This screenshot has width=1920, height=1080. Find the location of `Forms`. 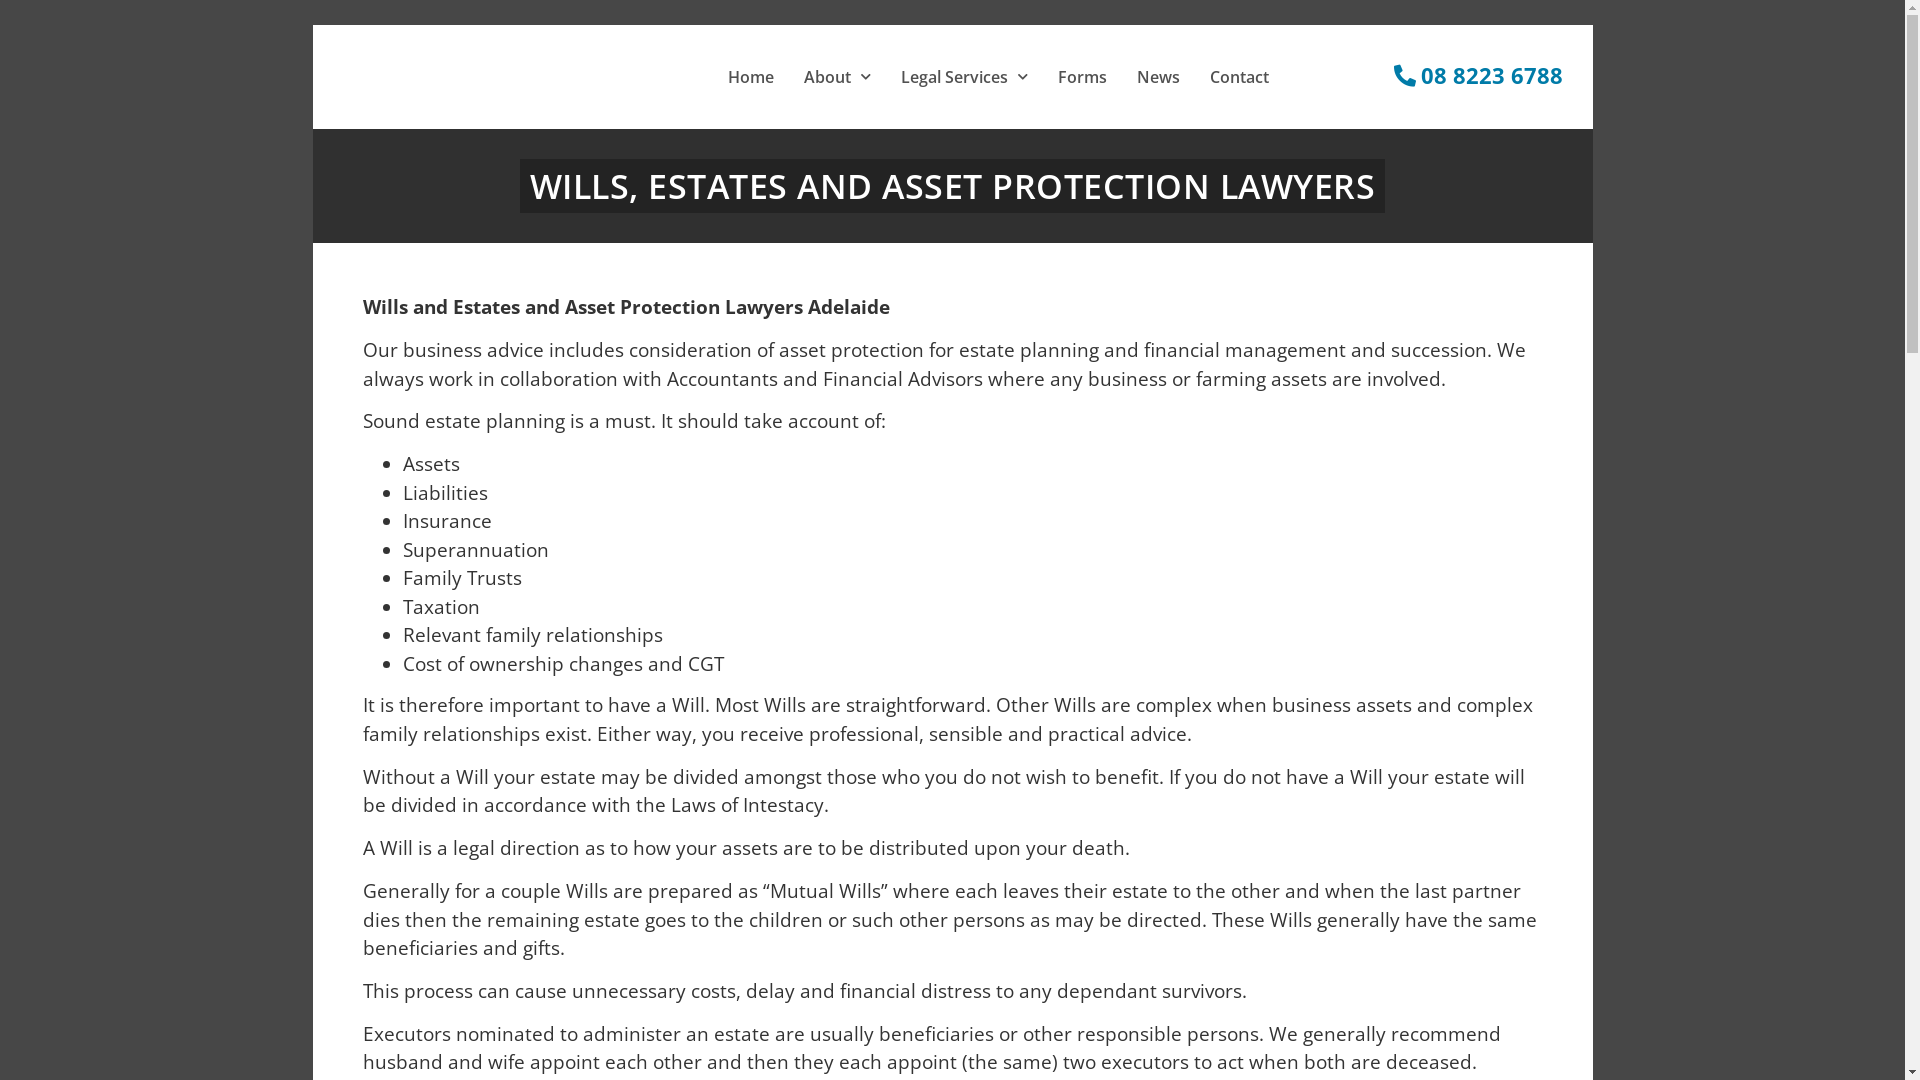

Forms is located at coordinates (1082, 77).